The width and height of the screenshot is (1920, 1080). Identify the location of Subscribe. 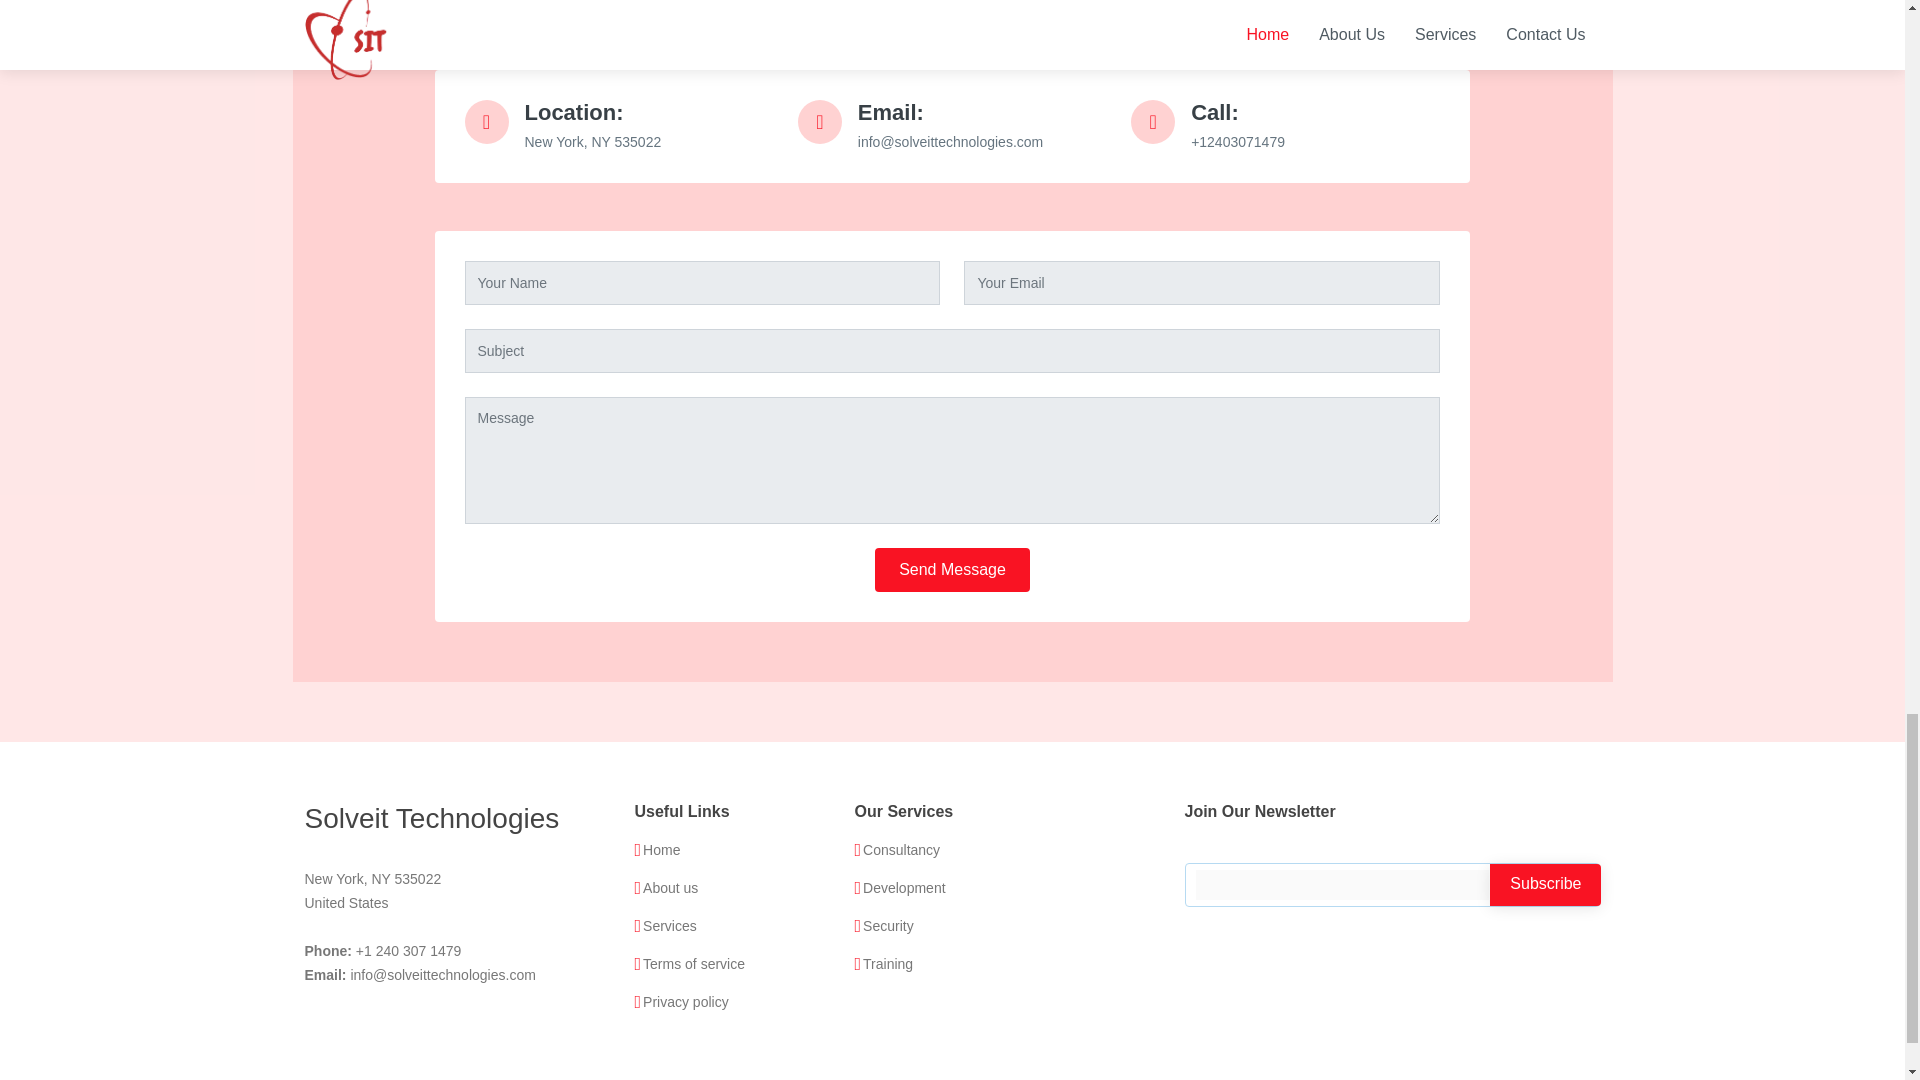
(1545, 886).